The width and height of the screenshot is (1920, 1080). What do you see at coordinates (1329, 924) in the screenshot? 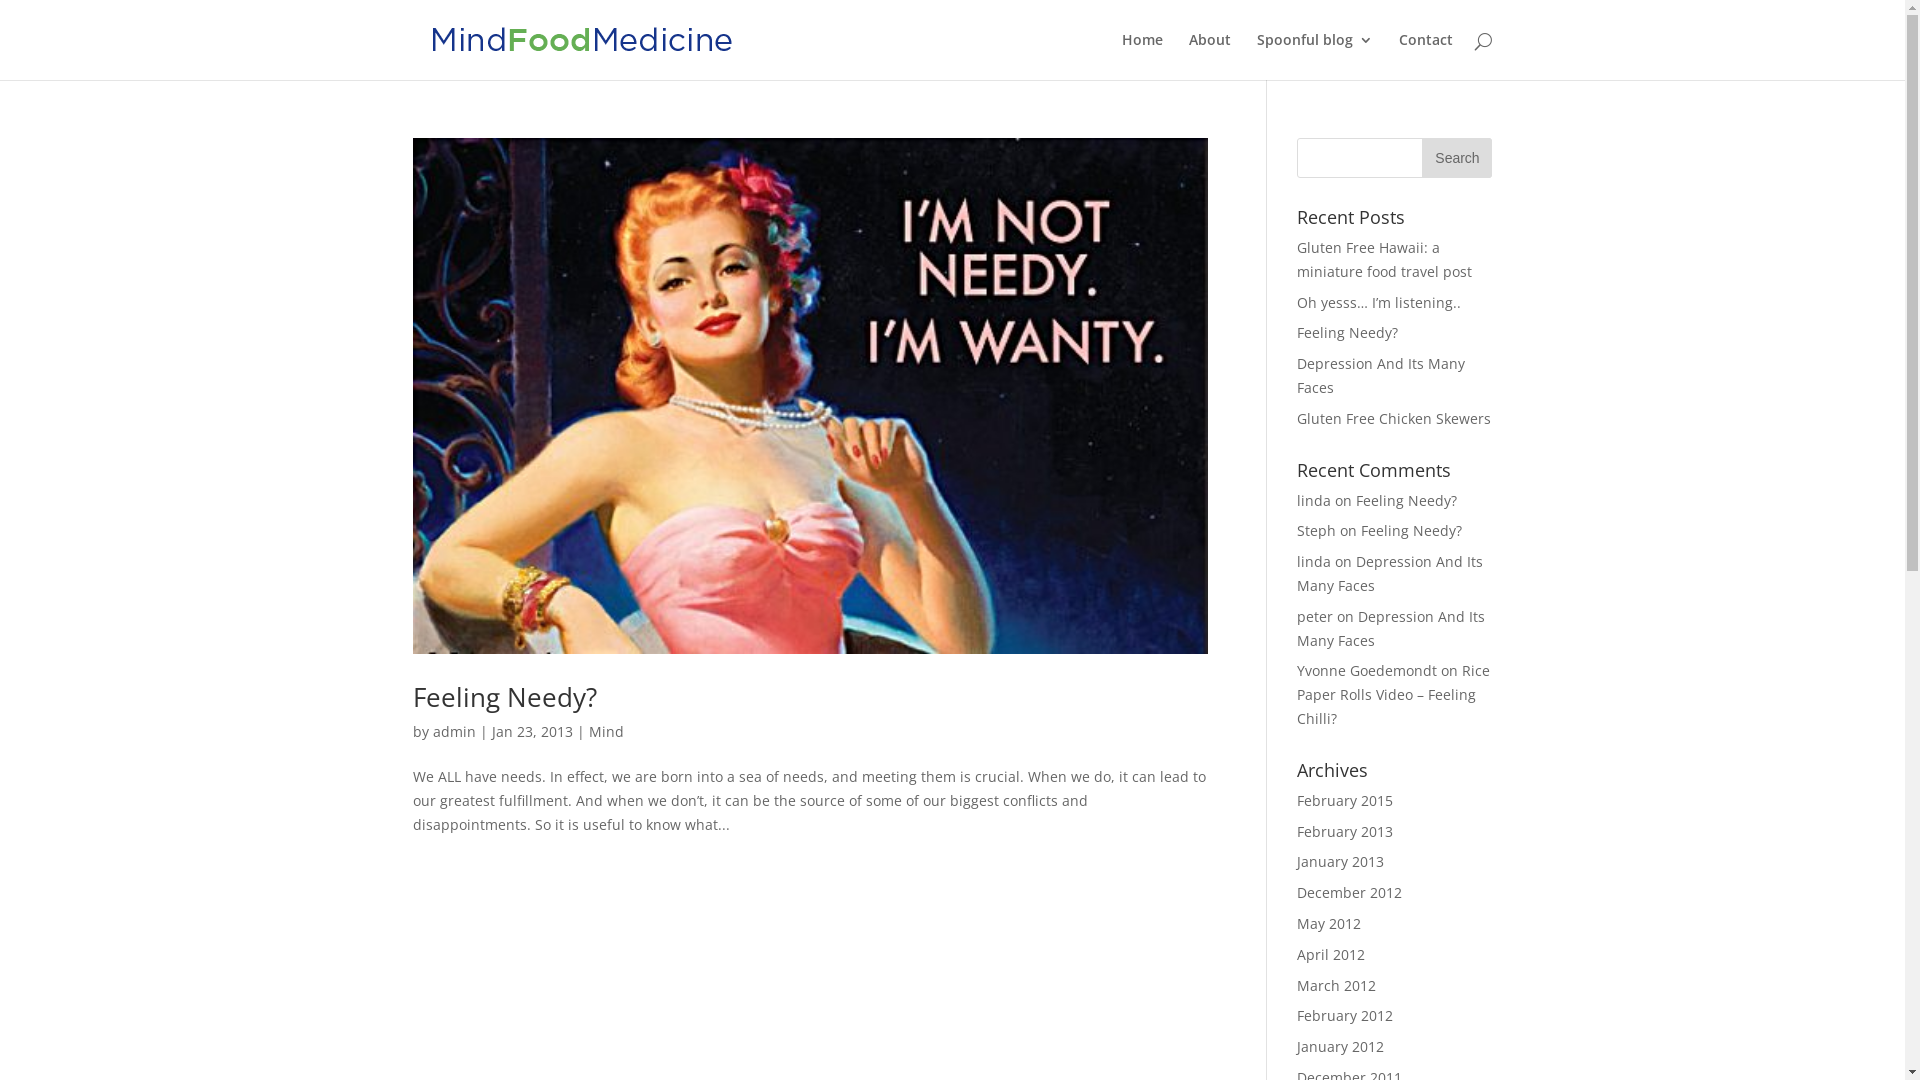
I see `May 2012` at bounding box center [1329, 924].